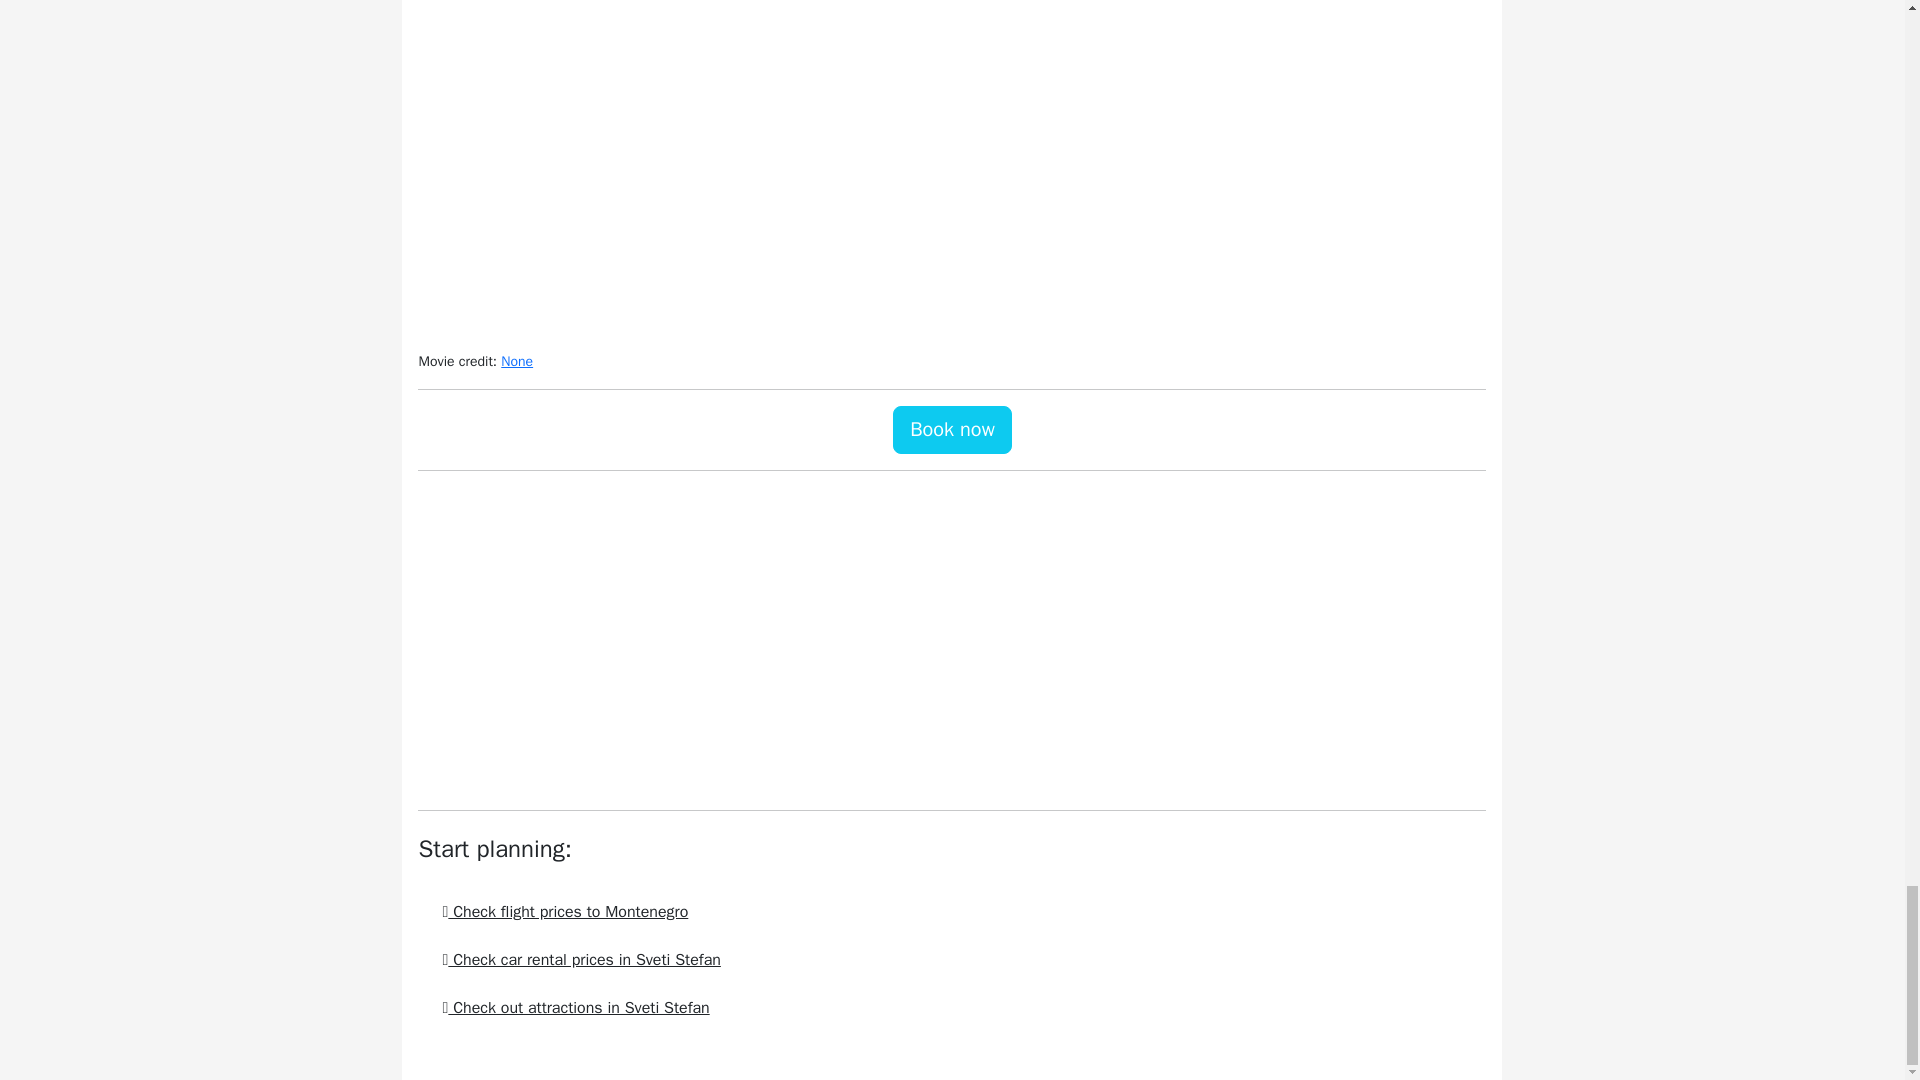 This screenshot has height=1080, width=1920. What do you see at coordinates (580, 960) in the screenshot?
I see ` Check car rental prices in Sveti Stefan` at bounding box center [580, 960].